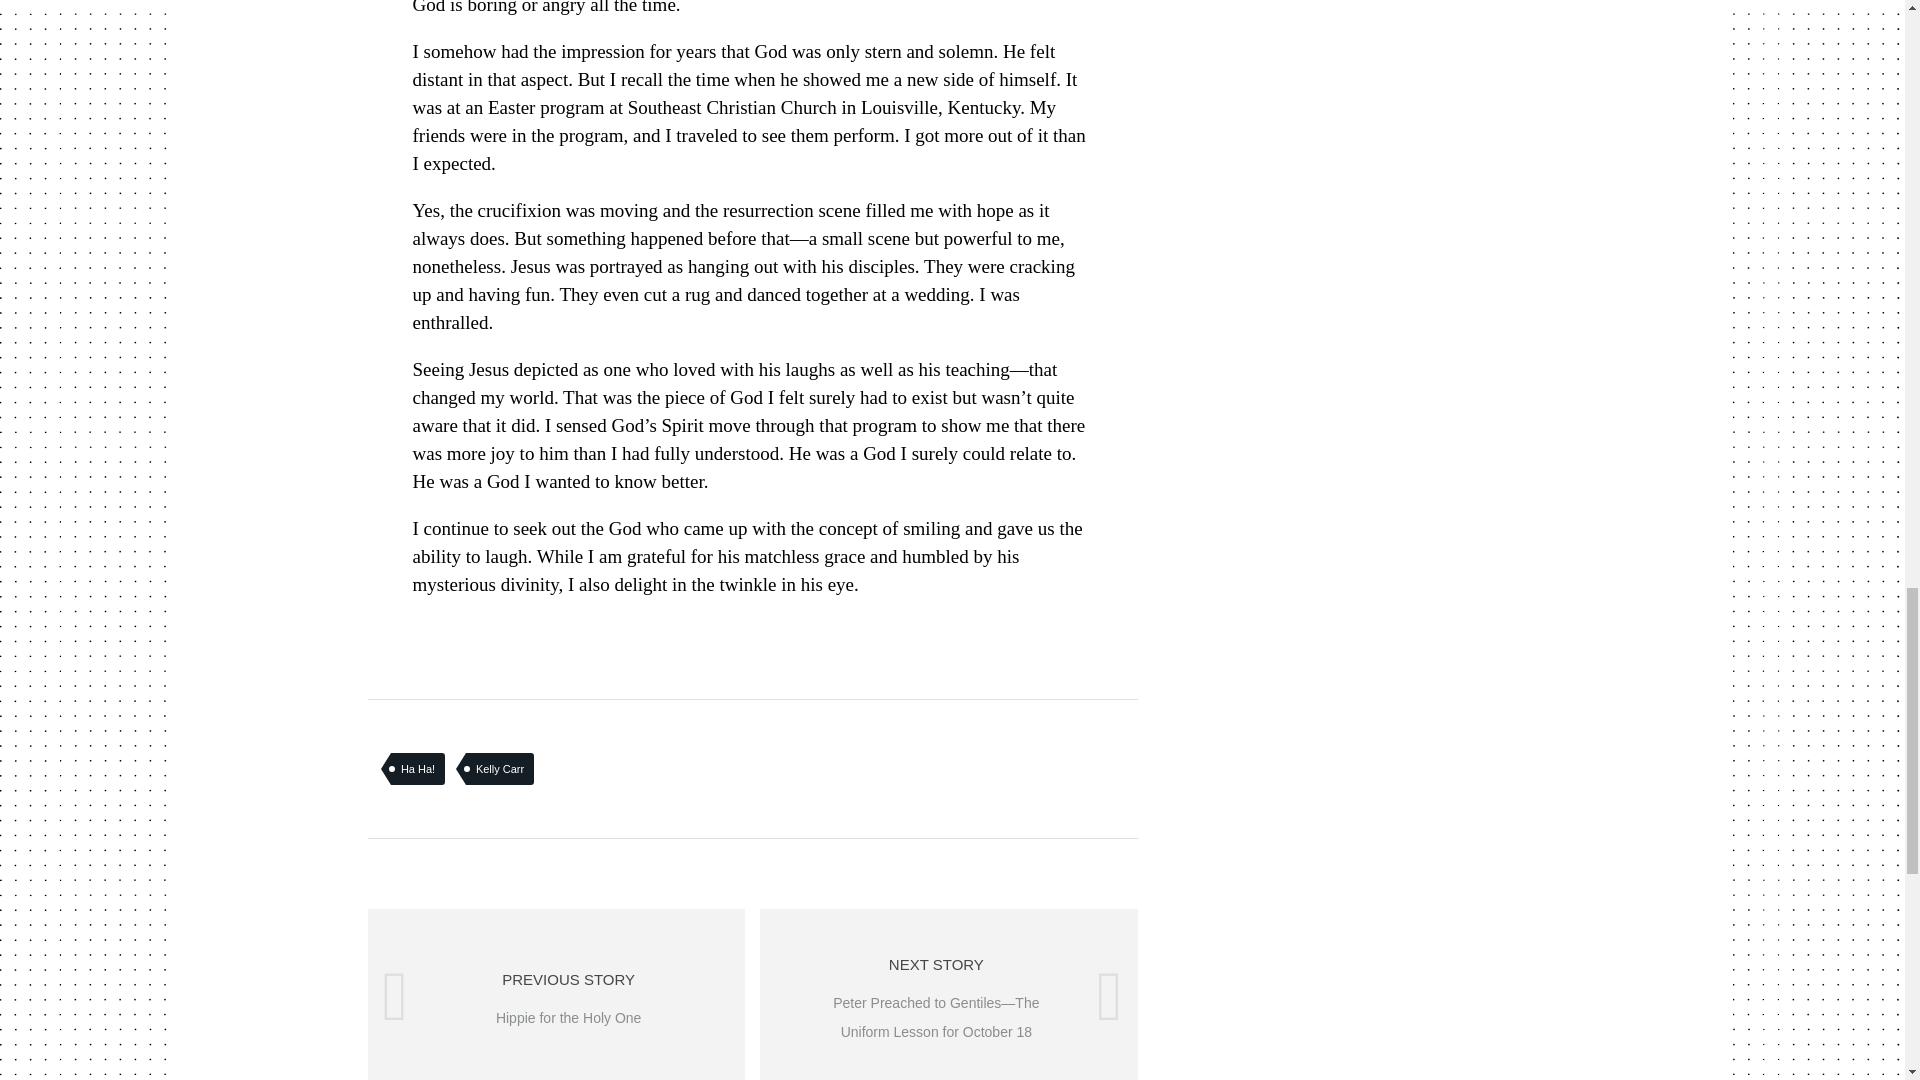 Image resolution: width=1920 pixels, height=1080 pixels. Describe the element at coordinates (500, 768) in the screenshot. I see `Kelly Carr` at that location.